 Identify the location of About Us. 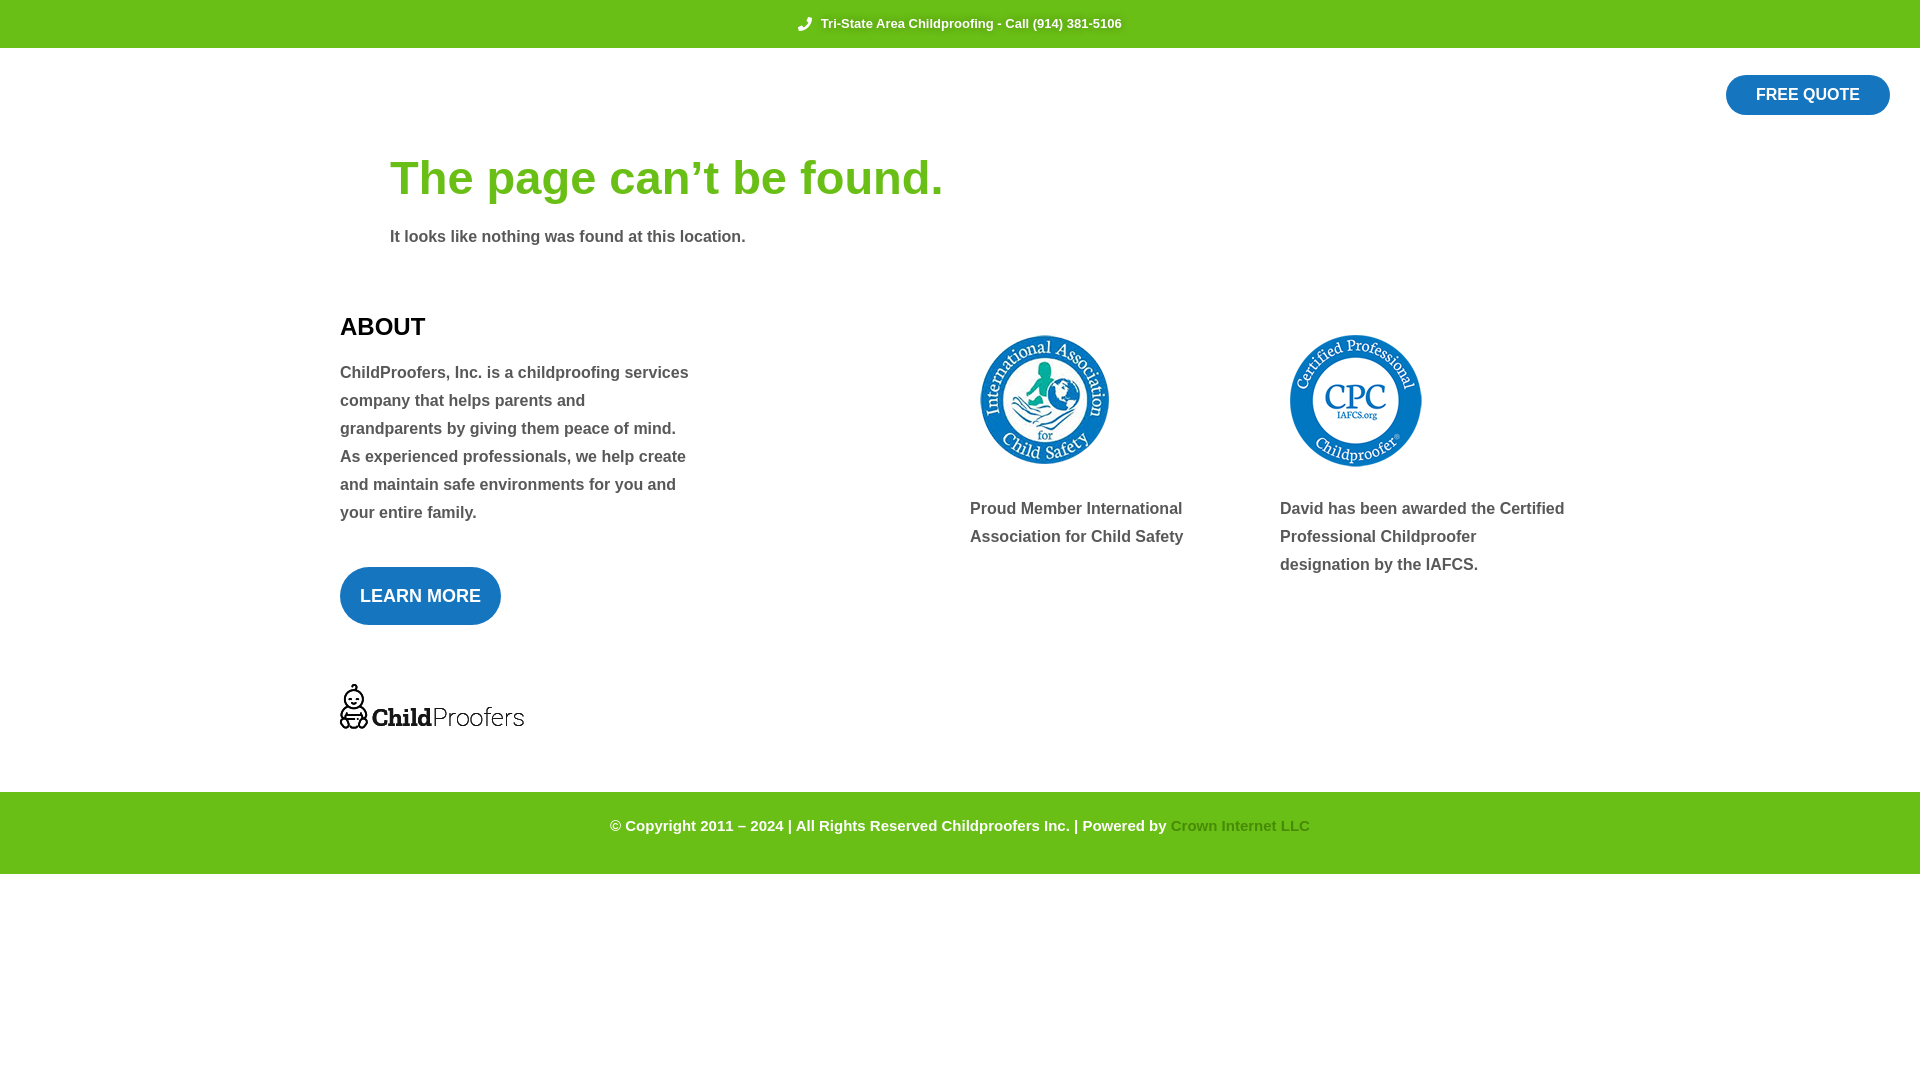
(764, 95).